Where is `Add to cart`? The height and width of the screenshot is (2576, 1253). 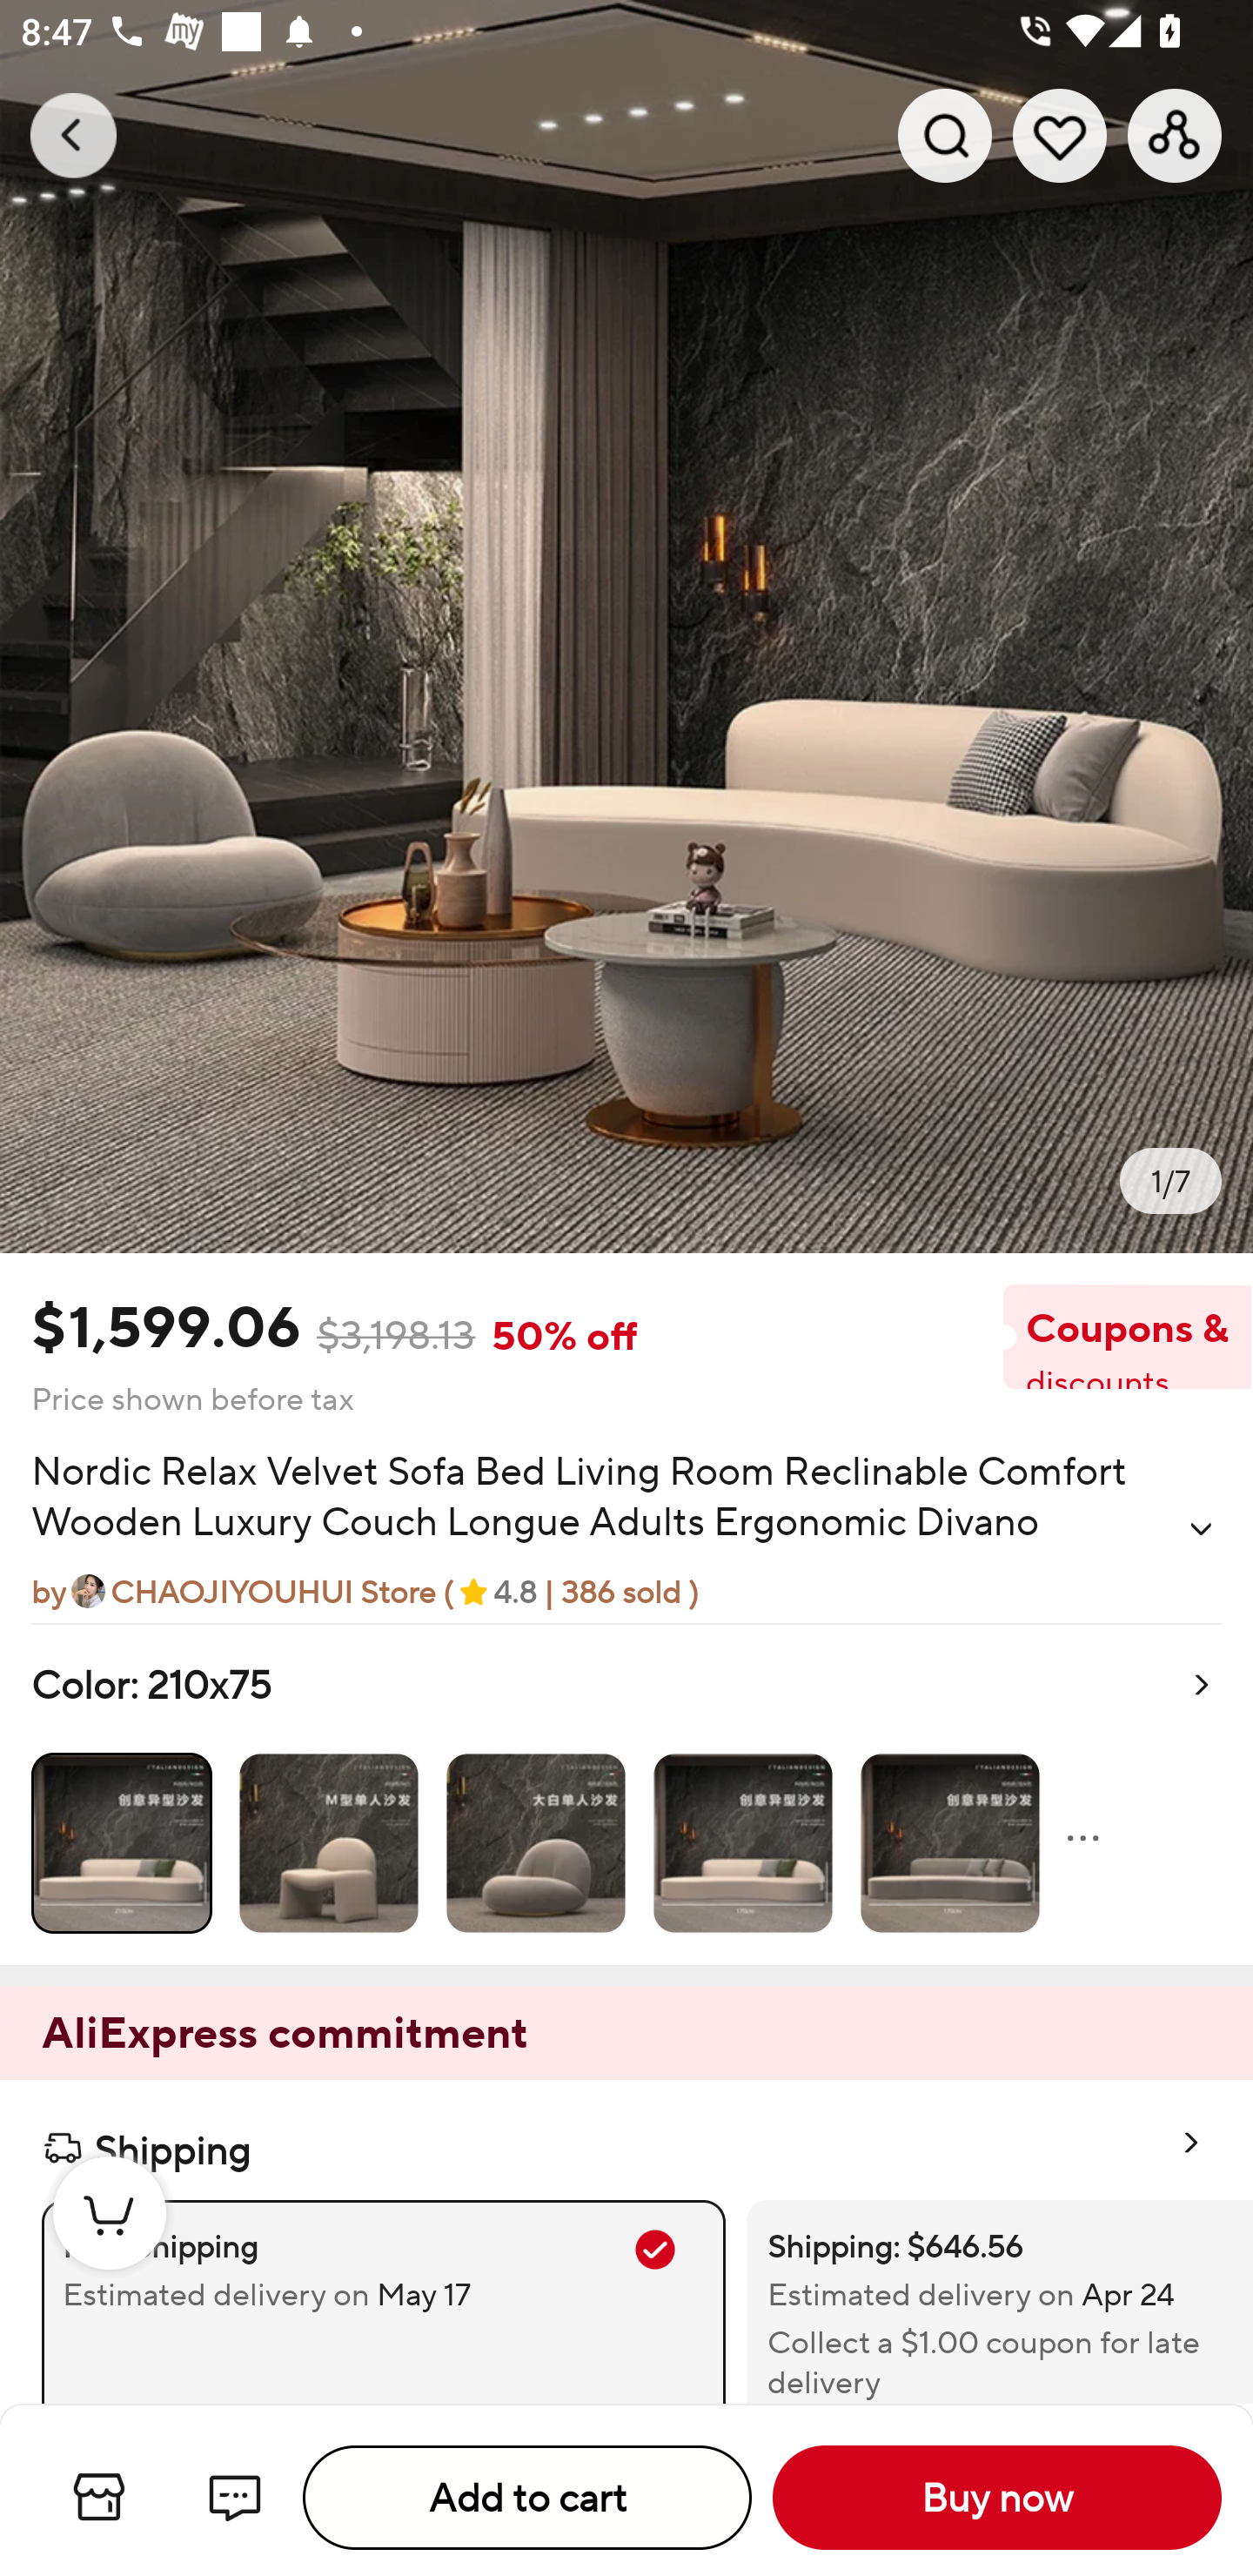
Add to cart is located at coordinates (527, 2498).